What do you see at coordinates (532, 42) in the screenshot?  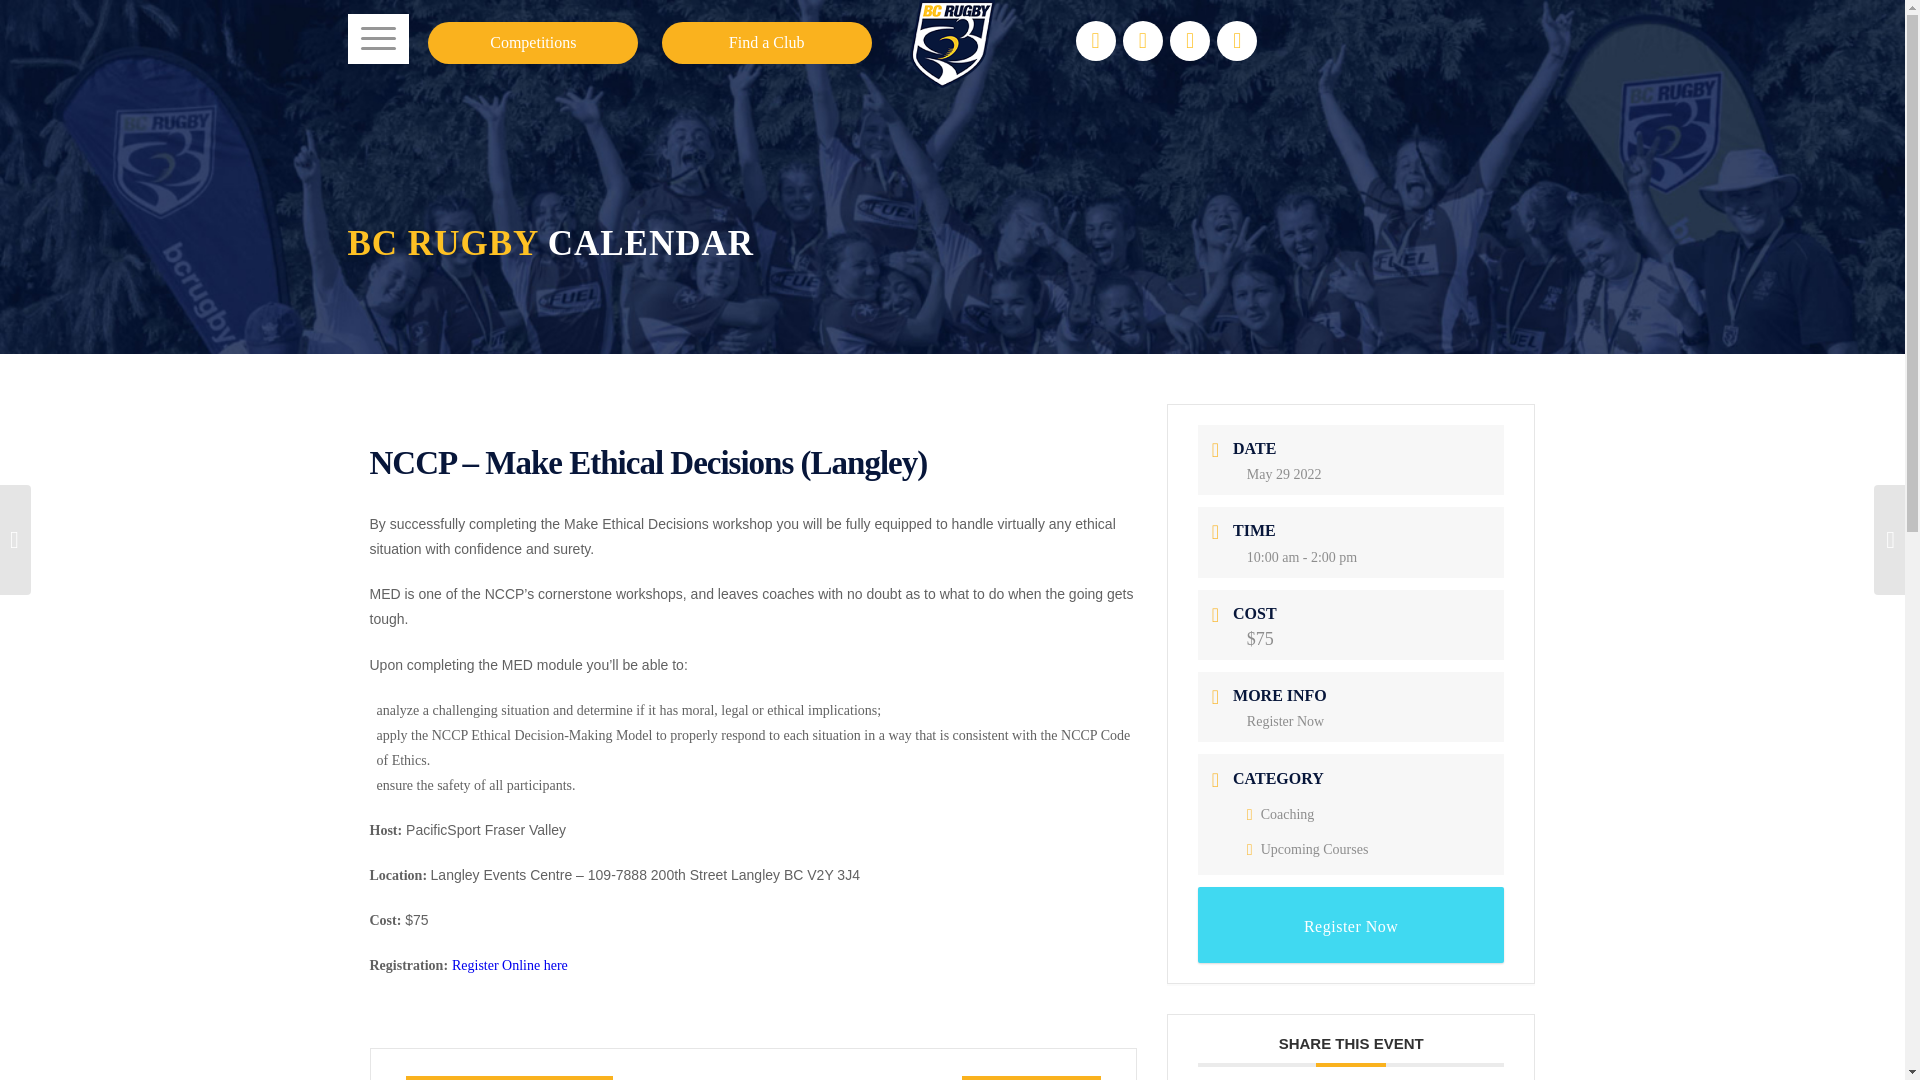 I see `Competitions` at bounding box center [532, 42].